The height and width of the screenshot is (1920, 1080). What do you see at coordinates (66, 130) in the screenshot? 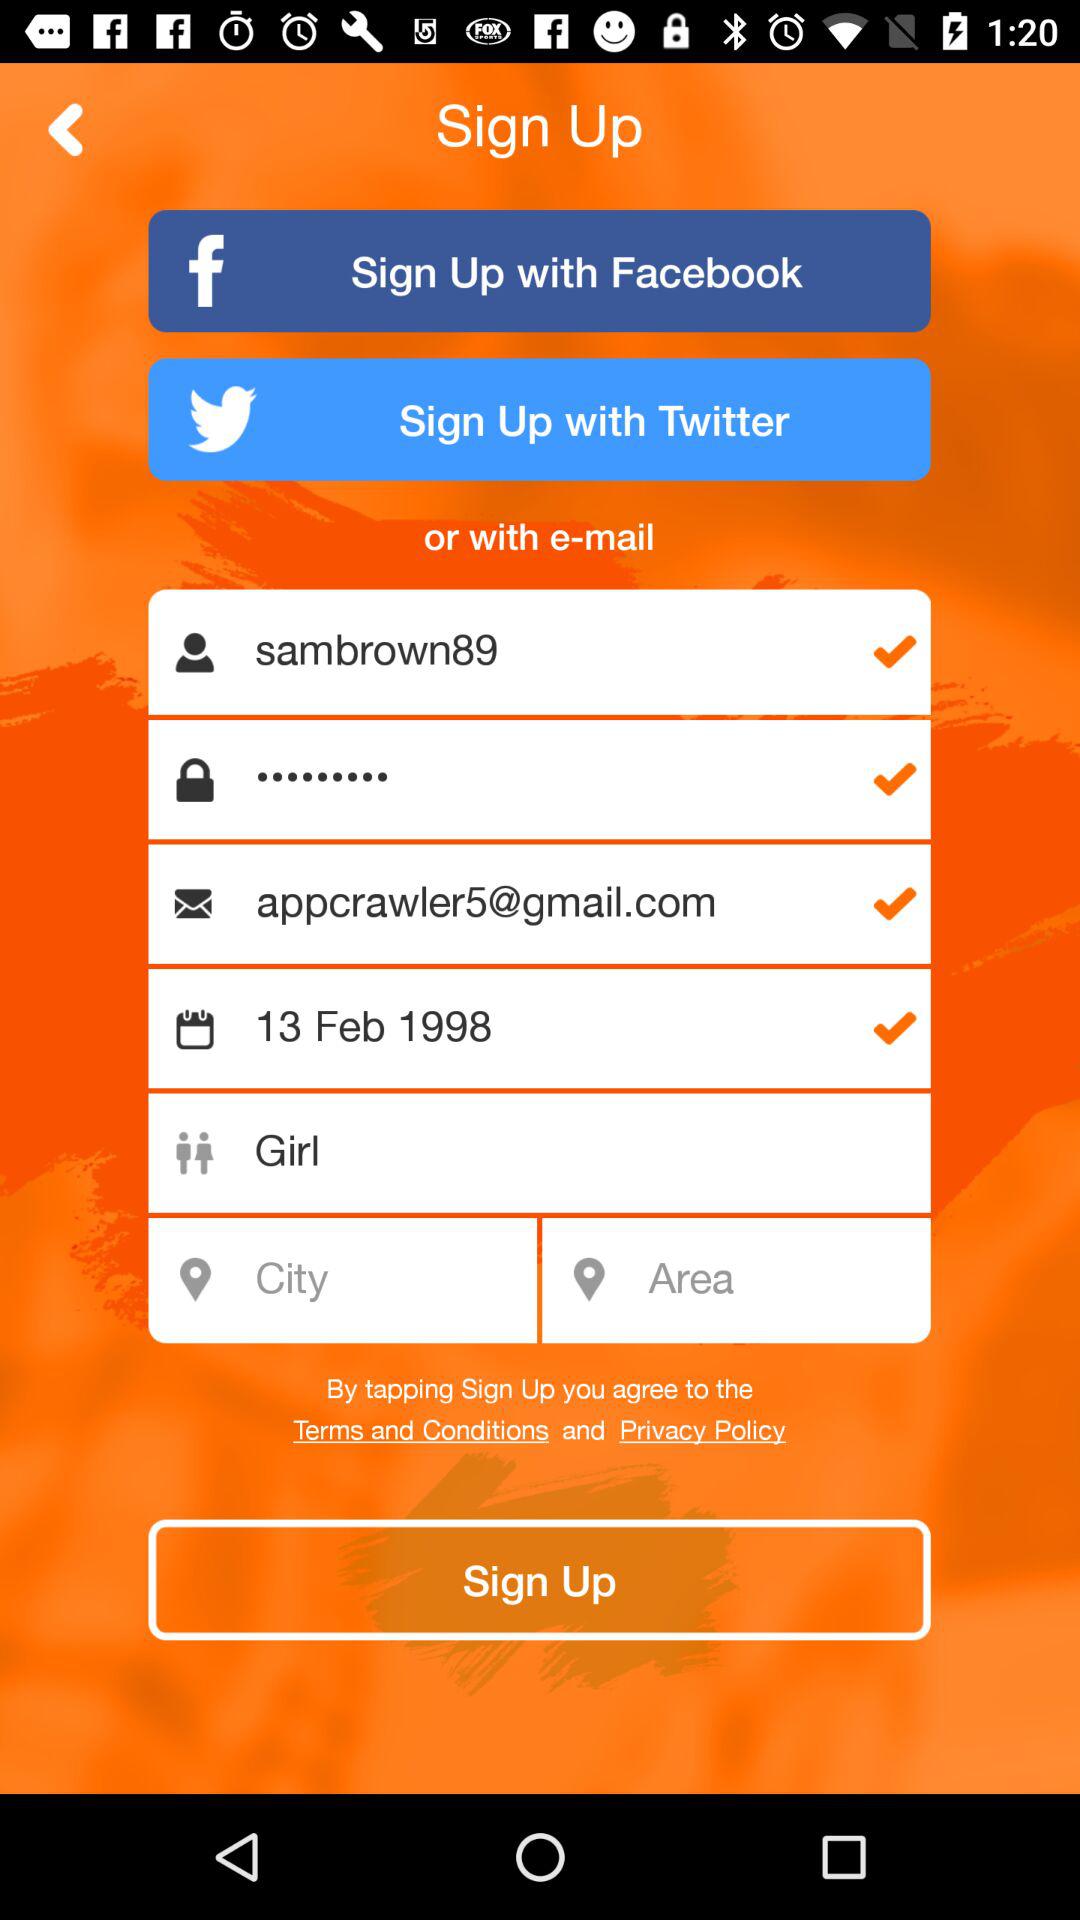
I see `go to previous screen` at bounding box center [66, 130].